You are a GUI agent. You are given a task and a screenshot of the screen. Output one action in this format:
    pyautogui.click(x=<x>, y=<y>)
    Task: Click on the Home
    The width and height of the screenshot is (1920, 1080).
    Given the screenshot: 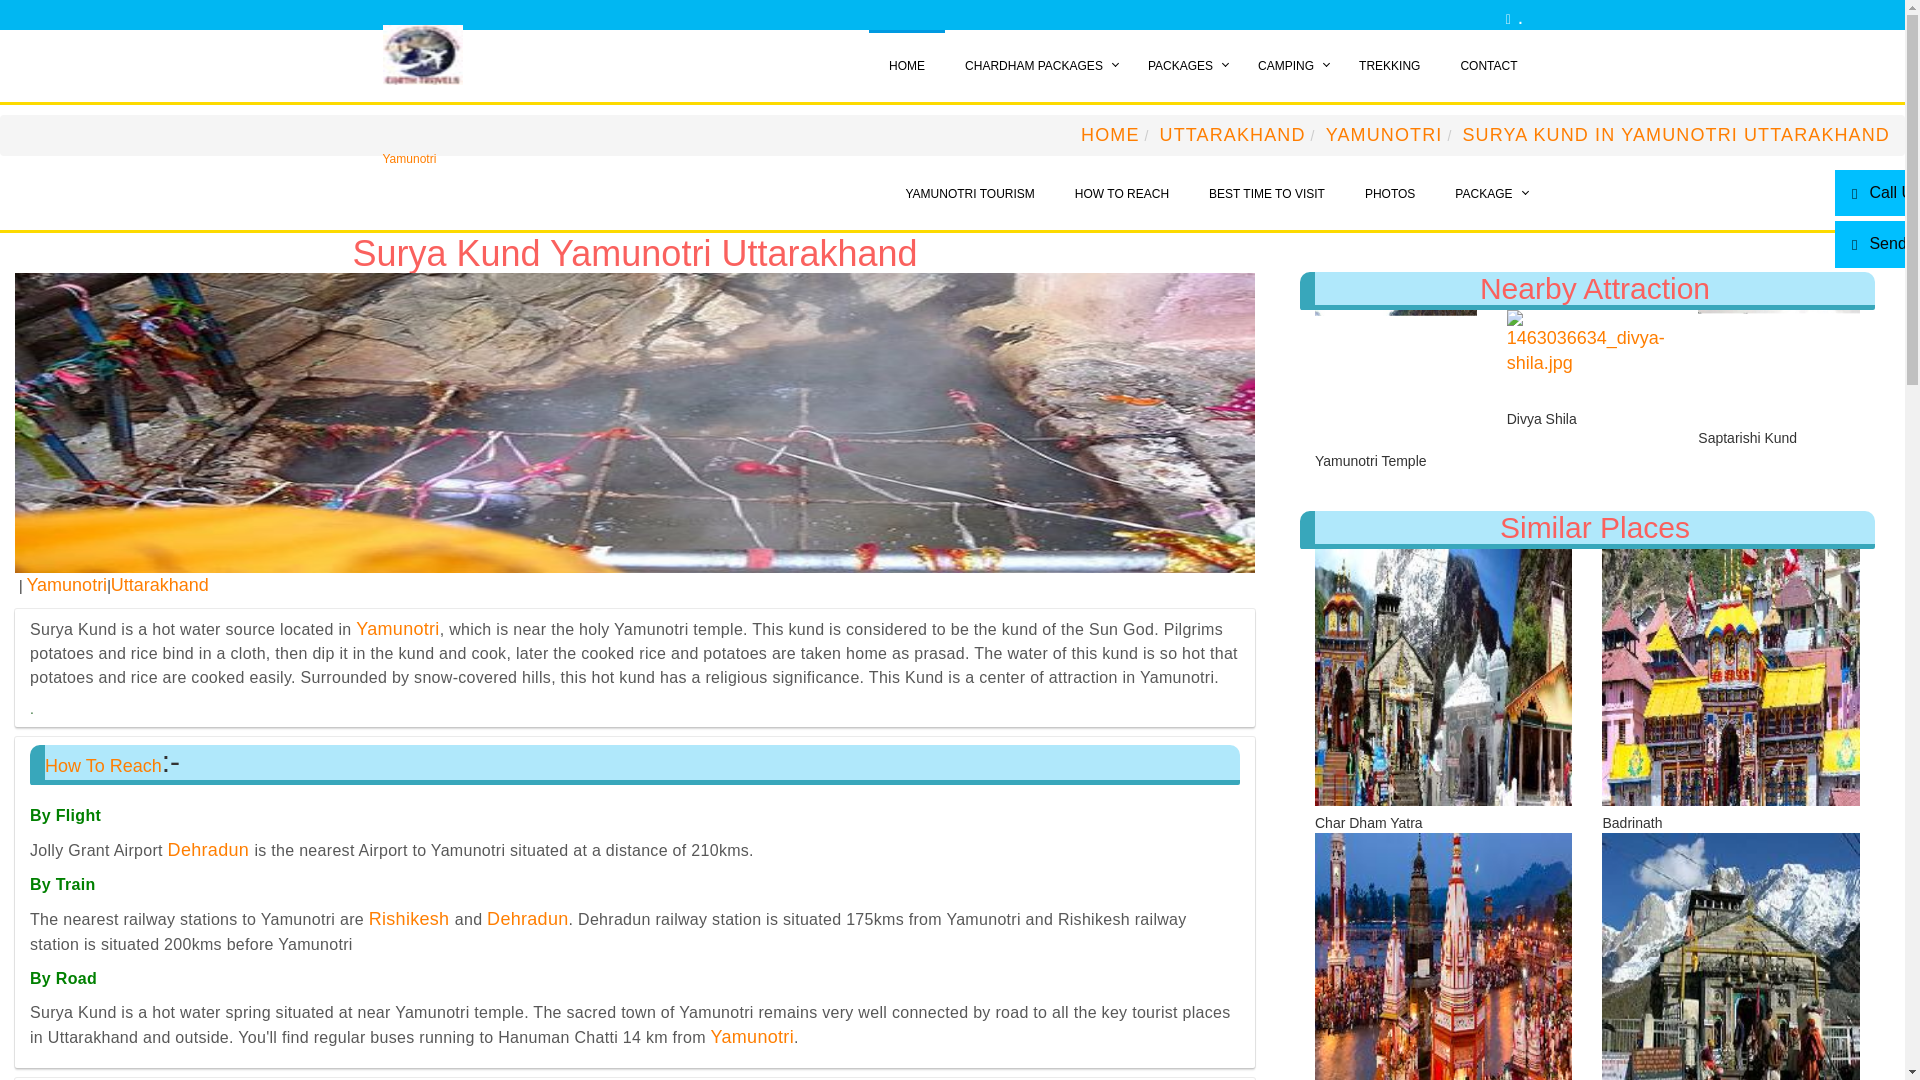 What is the action you would take?
    pyautogui.click(x=1389, y=66)
    